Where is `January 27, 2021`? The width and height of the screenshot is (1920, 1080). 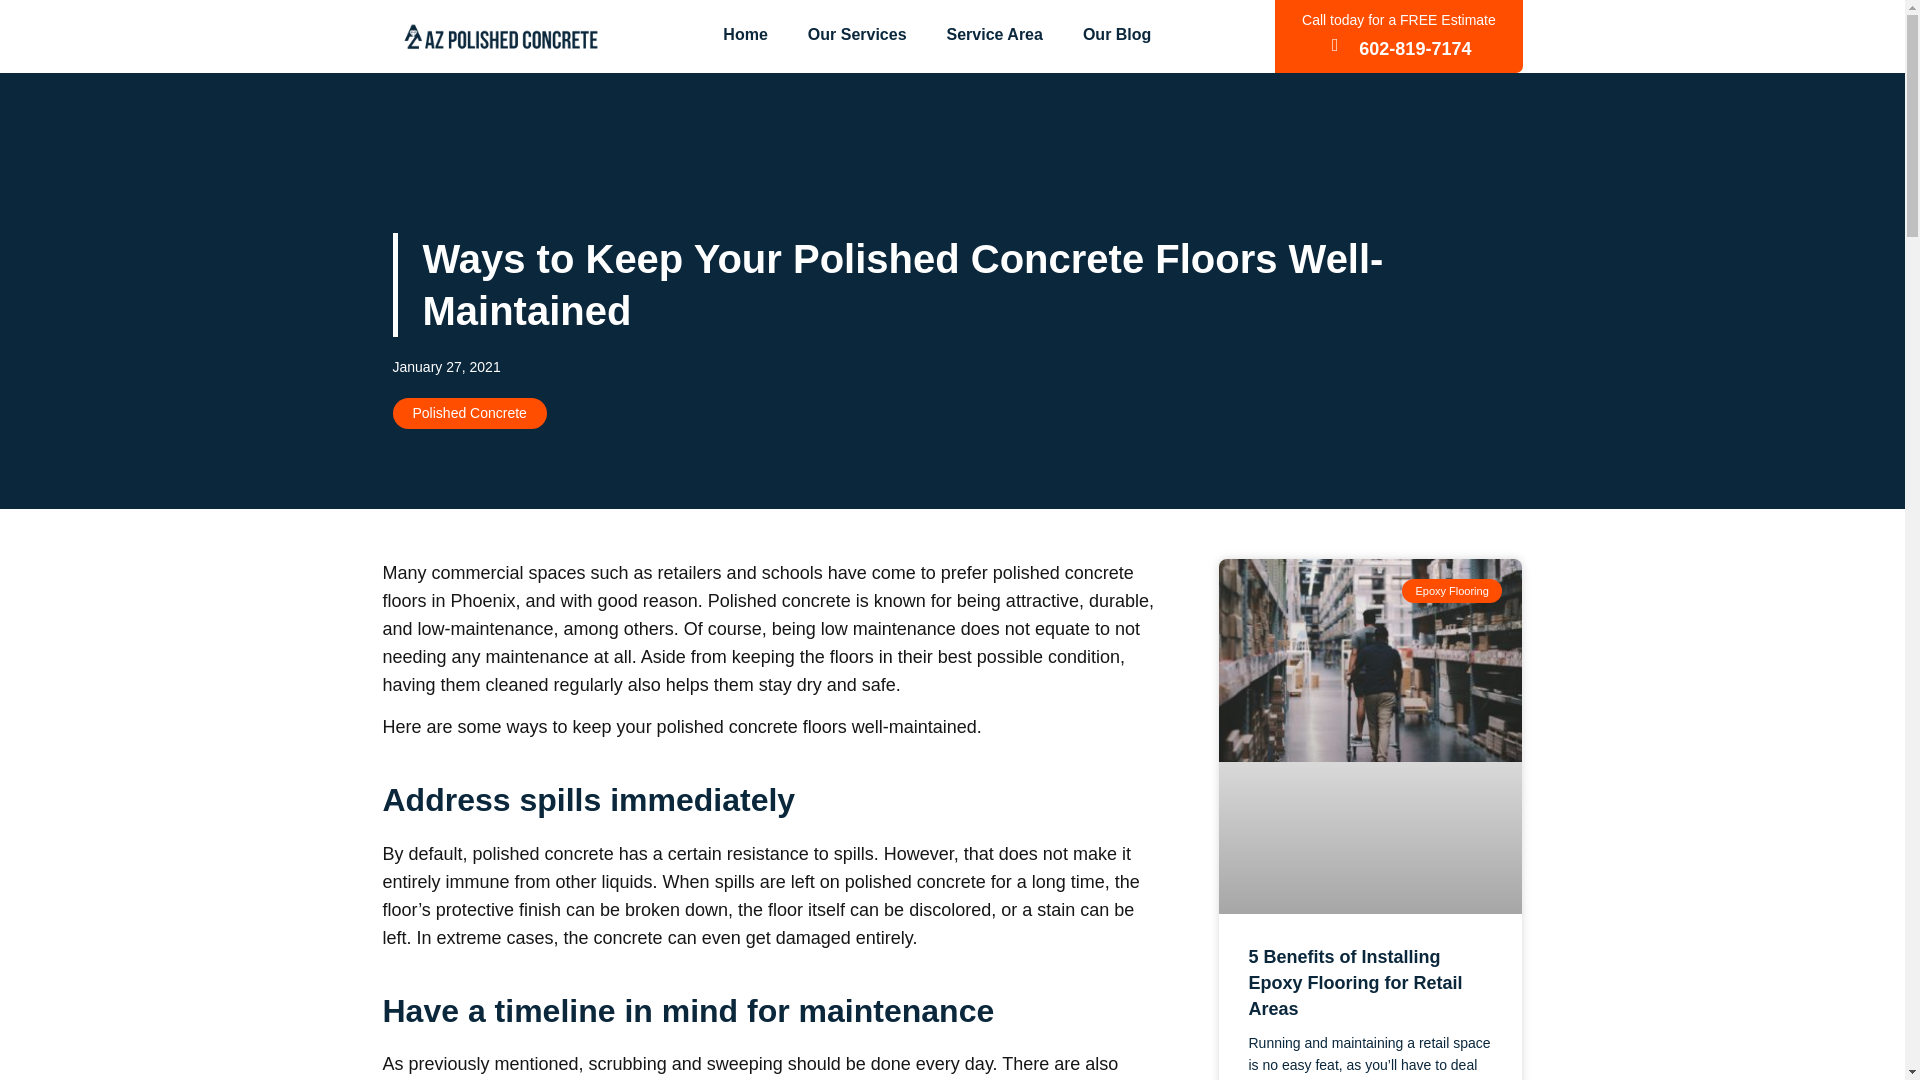 January 27, 2021 is located at coordinates (445, 368).